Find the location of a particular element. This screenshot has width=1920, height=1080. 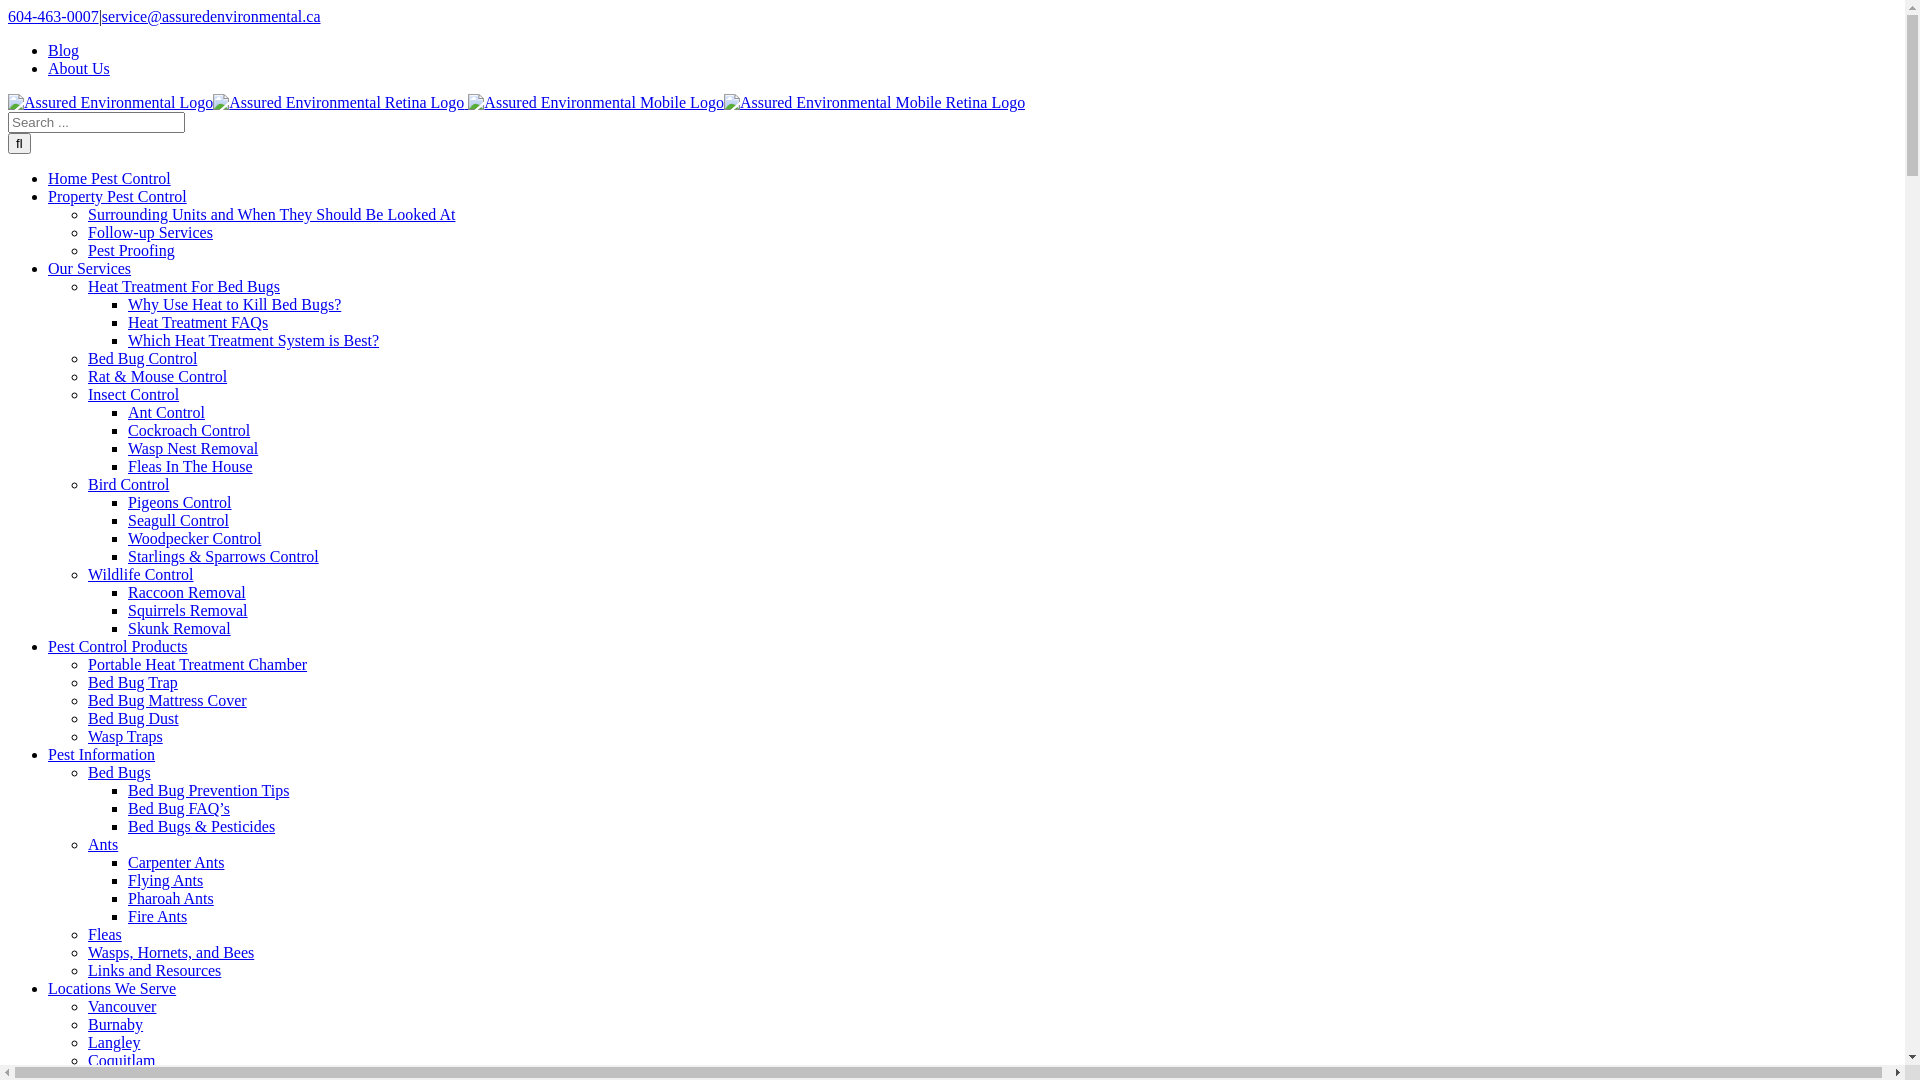

Ant Control is located at coordinates (166, 412).